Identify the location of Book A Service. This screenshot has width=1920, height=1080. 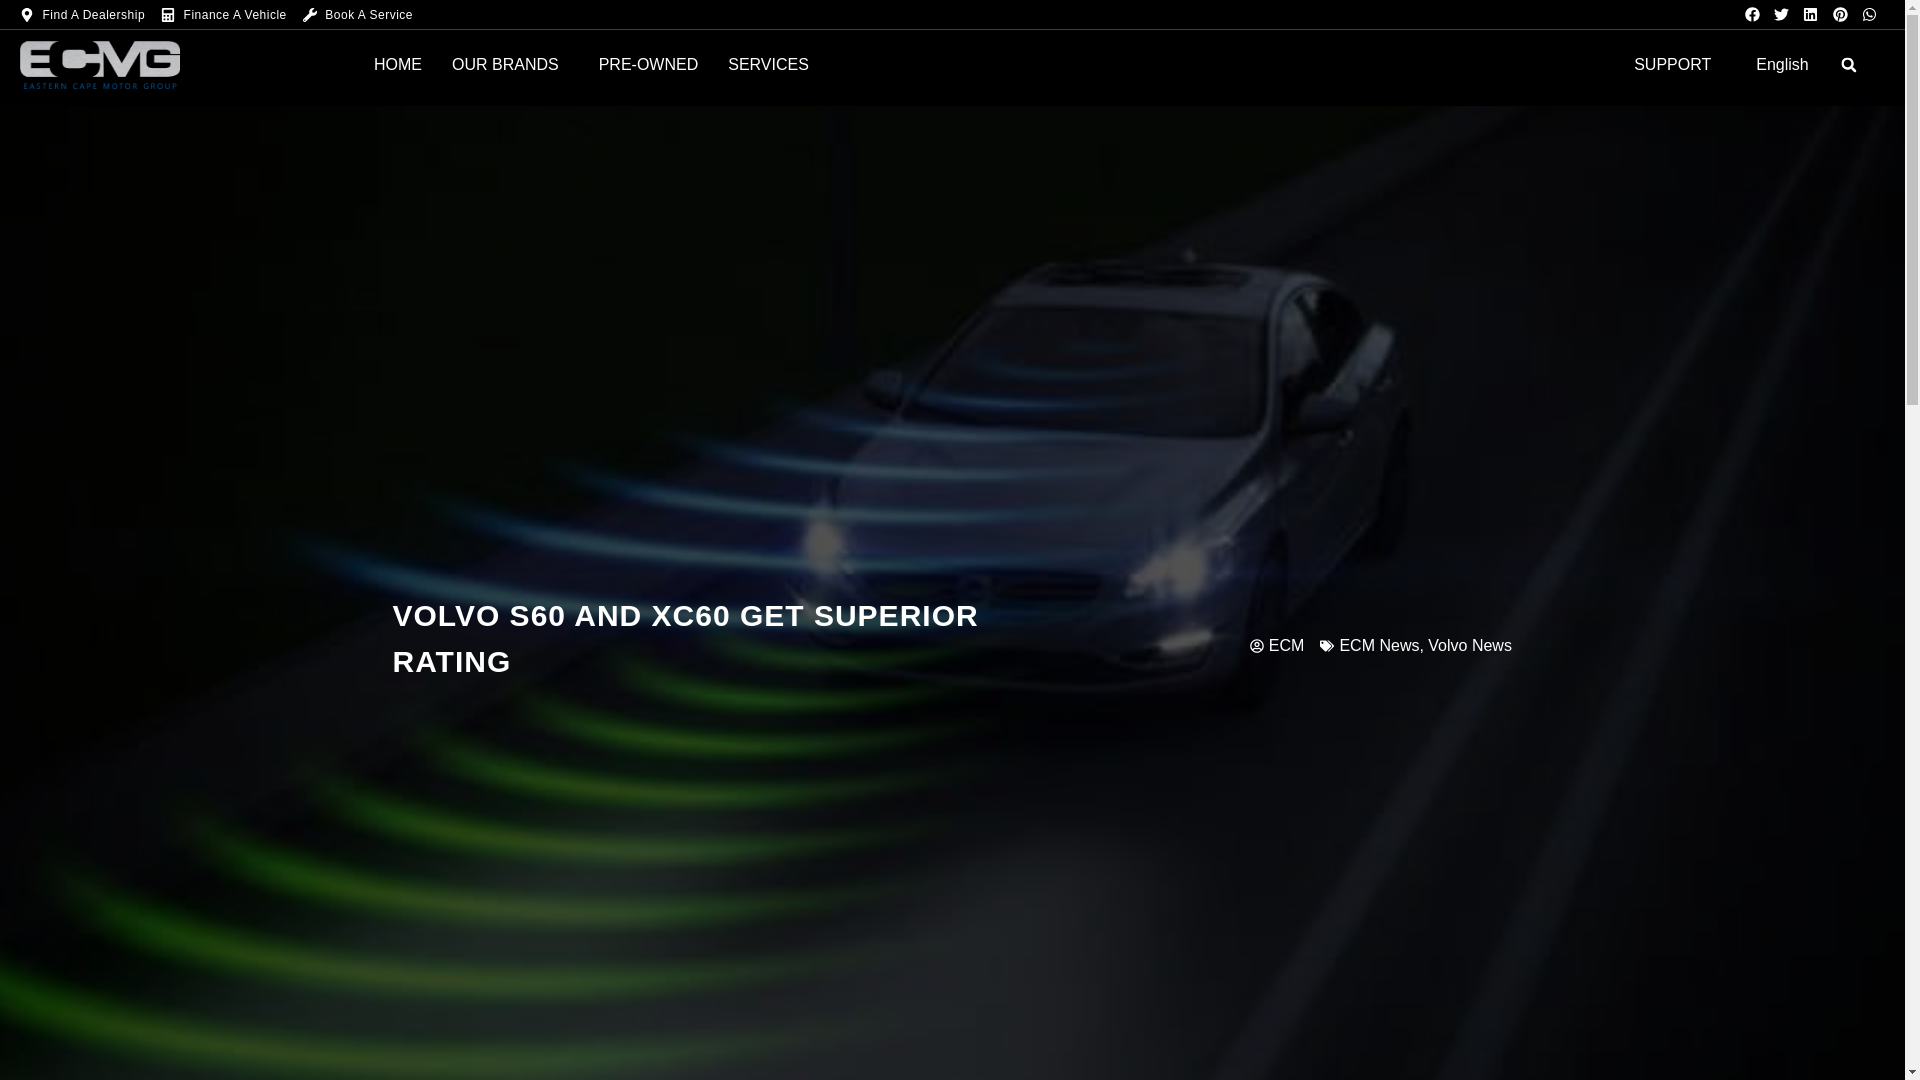
(358, 14).